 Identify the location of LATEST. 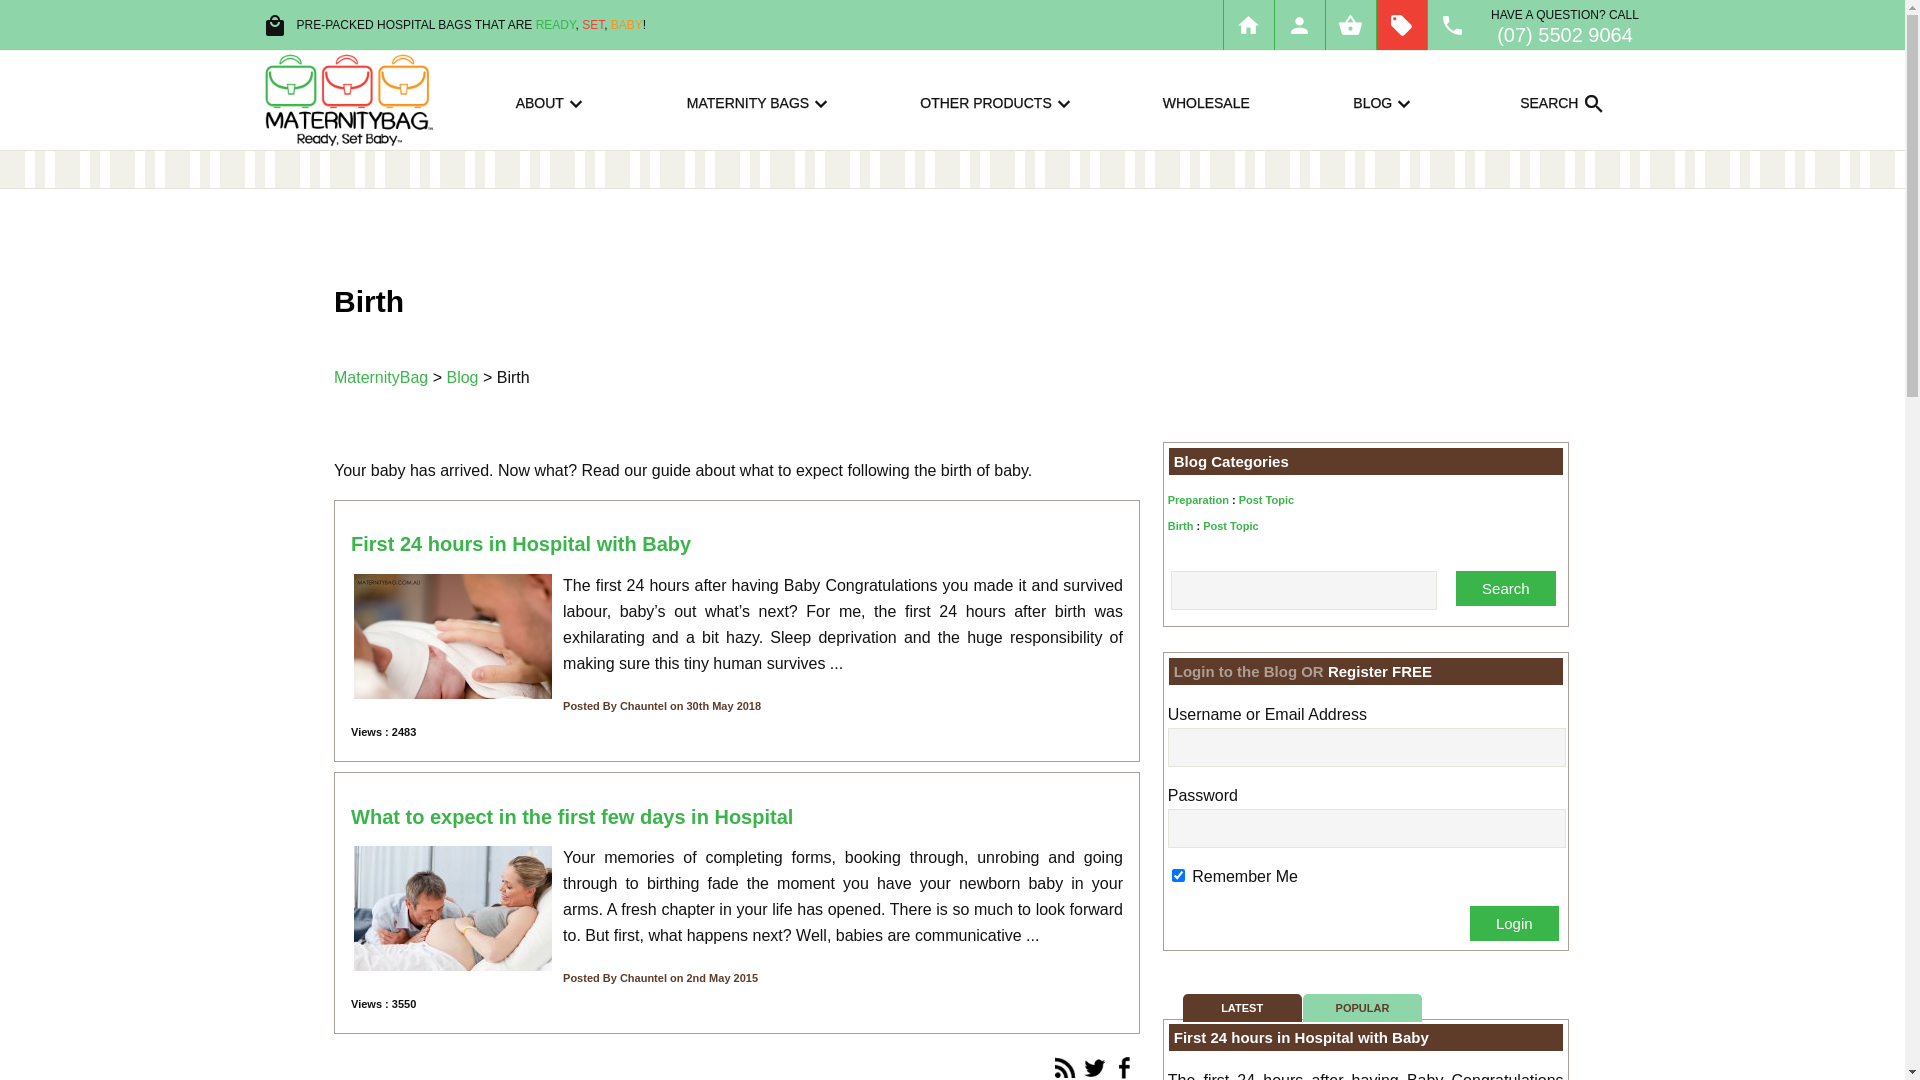
(1242, 1008).